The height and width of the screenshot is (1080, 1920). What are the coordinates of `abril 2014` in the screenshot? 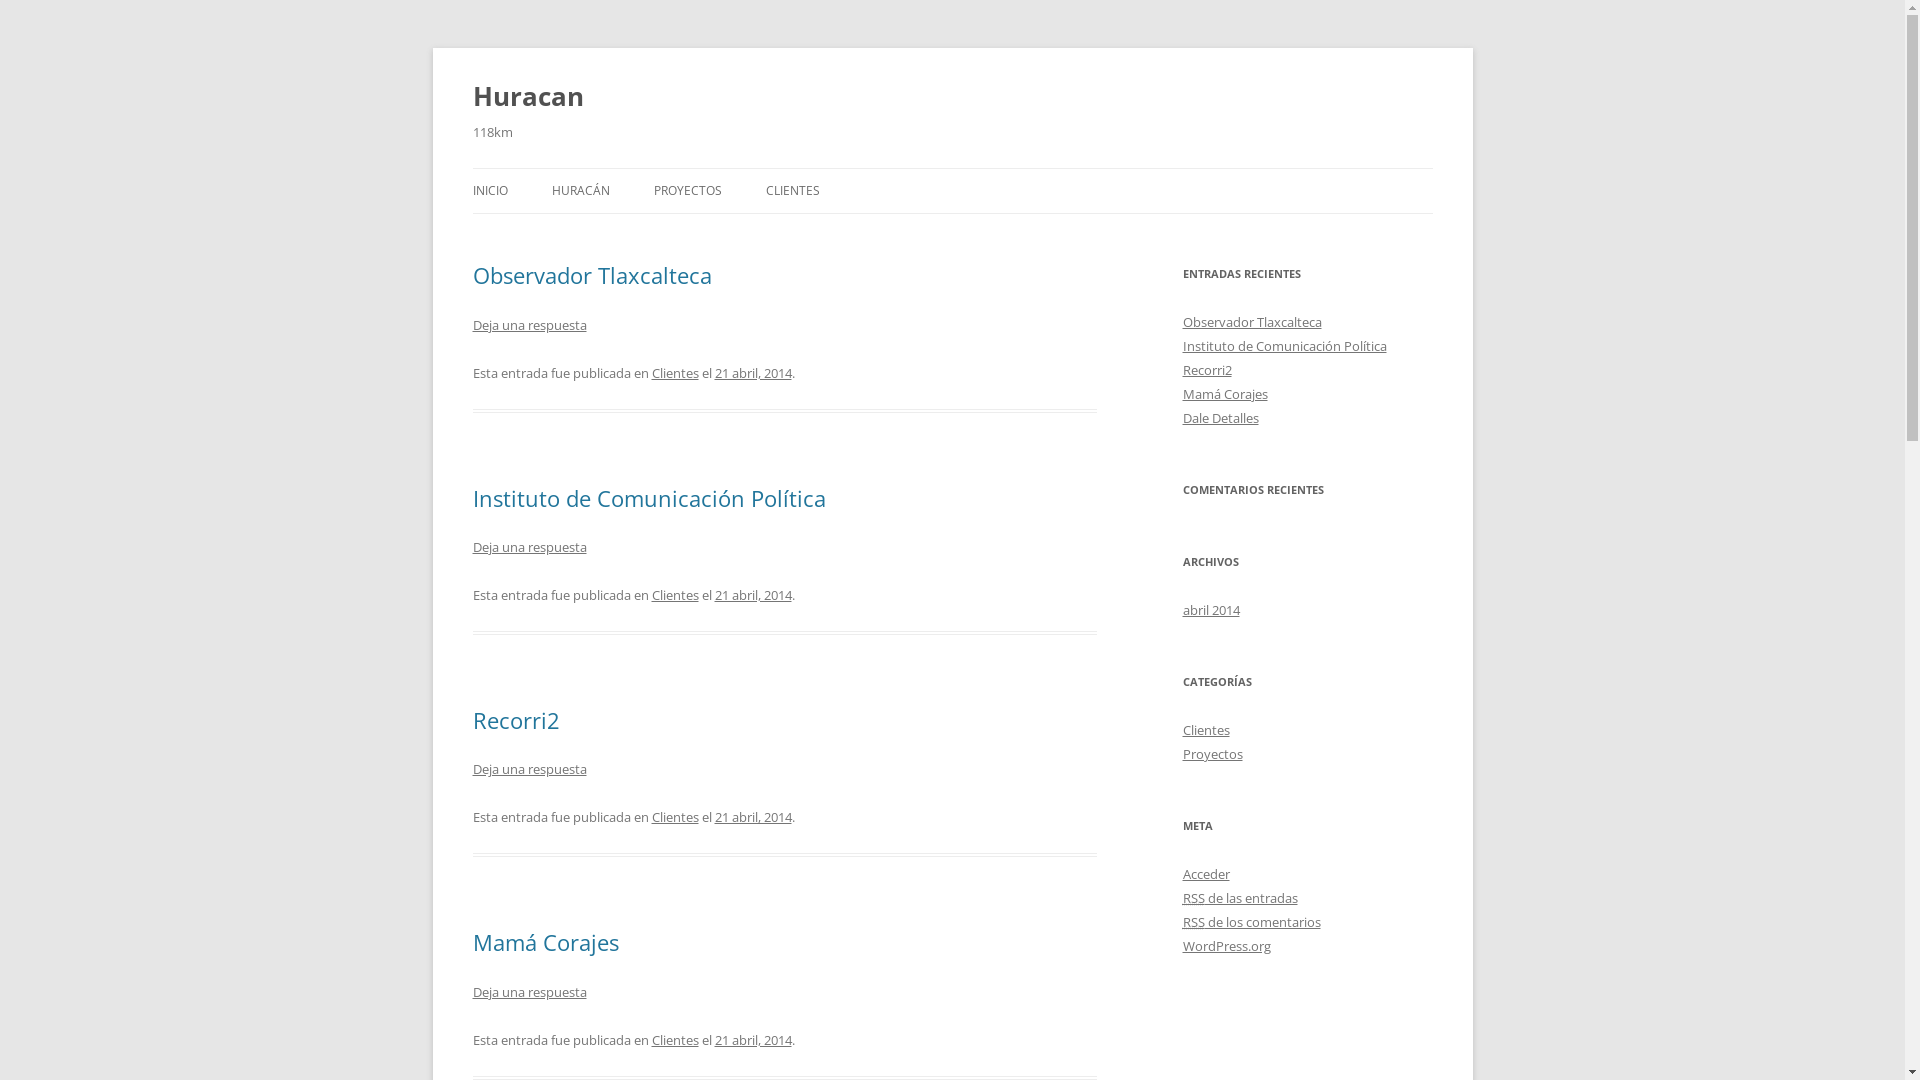 It's located at (1210, 610).